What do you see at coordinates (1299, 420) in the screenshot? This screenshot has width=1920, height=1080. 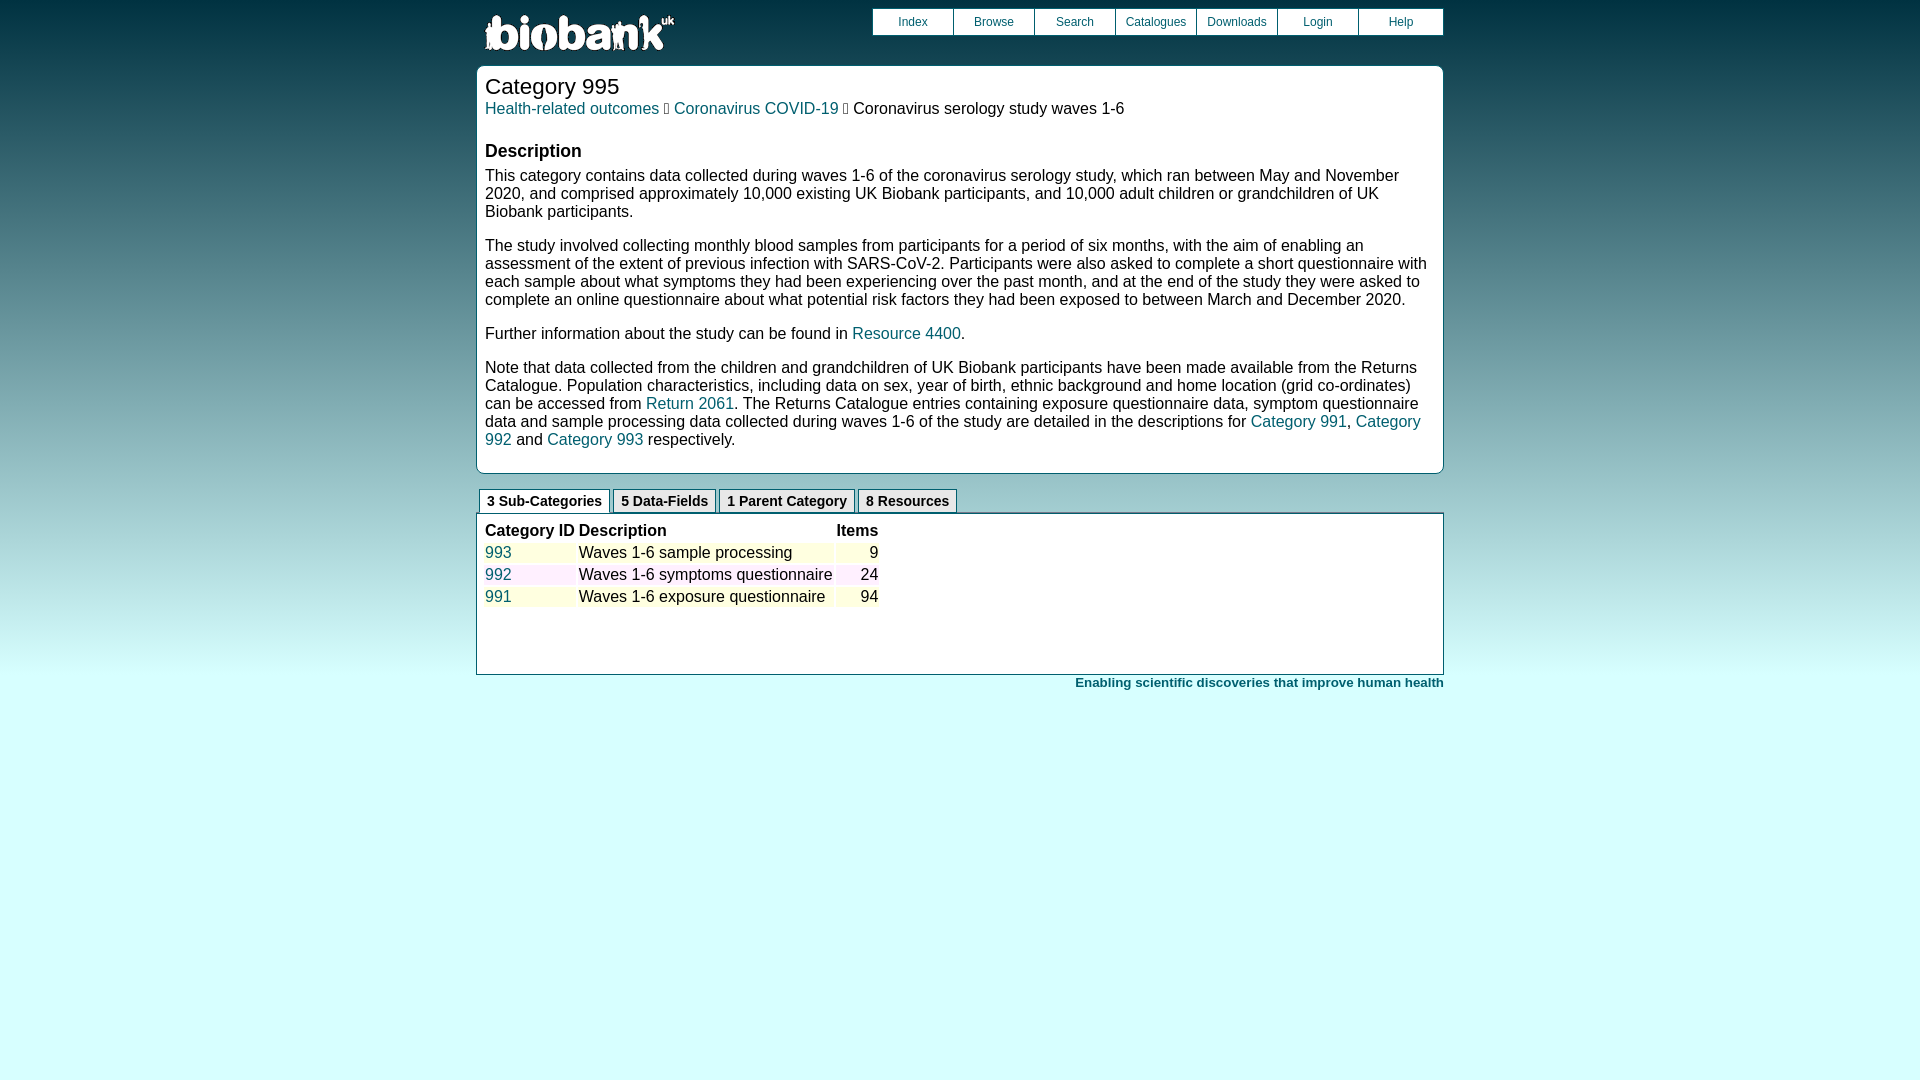 I see `Category 991` at bounding box center [1299, 420].